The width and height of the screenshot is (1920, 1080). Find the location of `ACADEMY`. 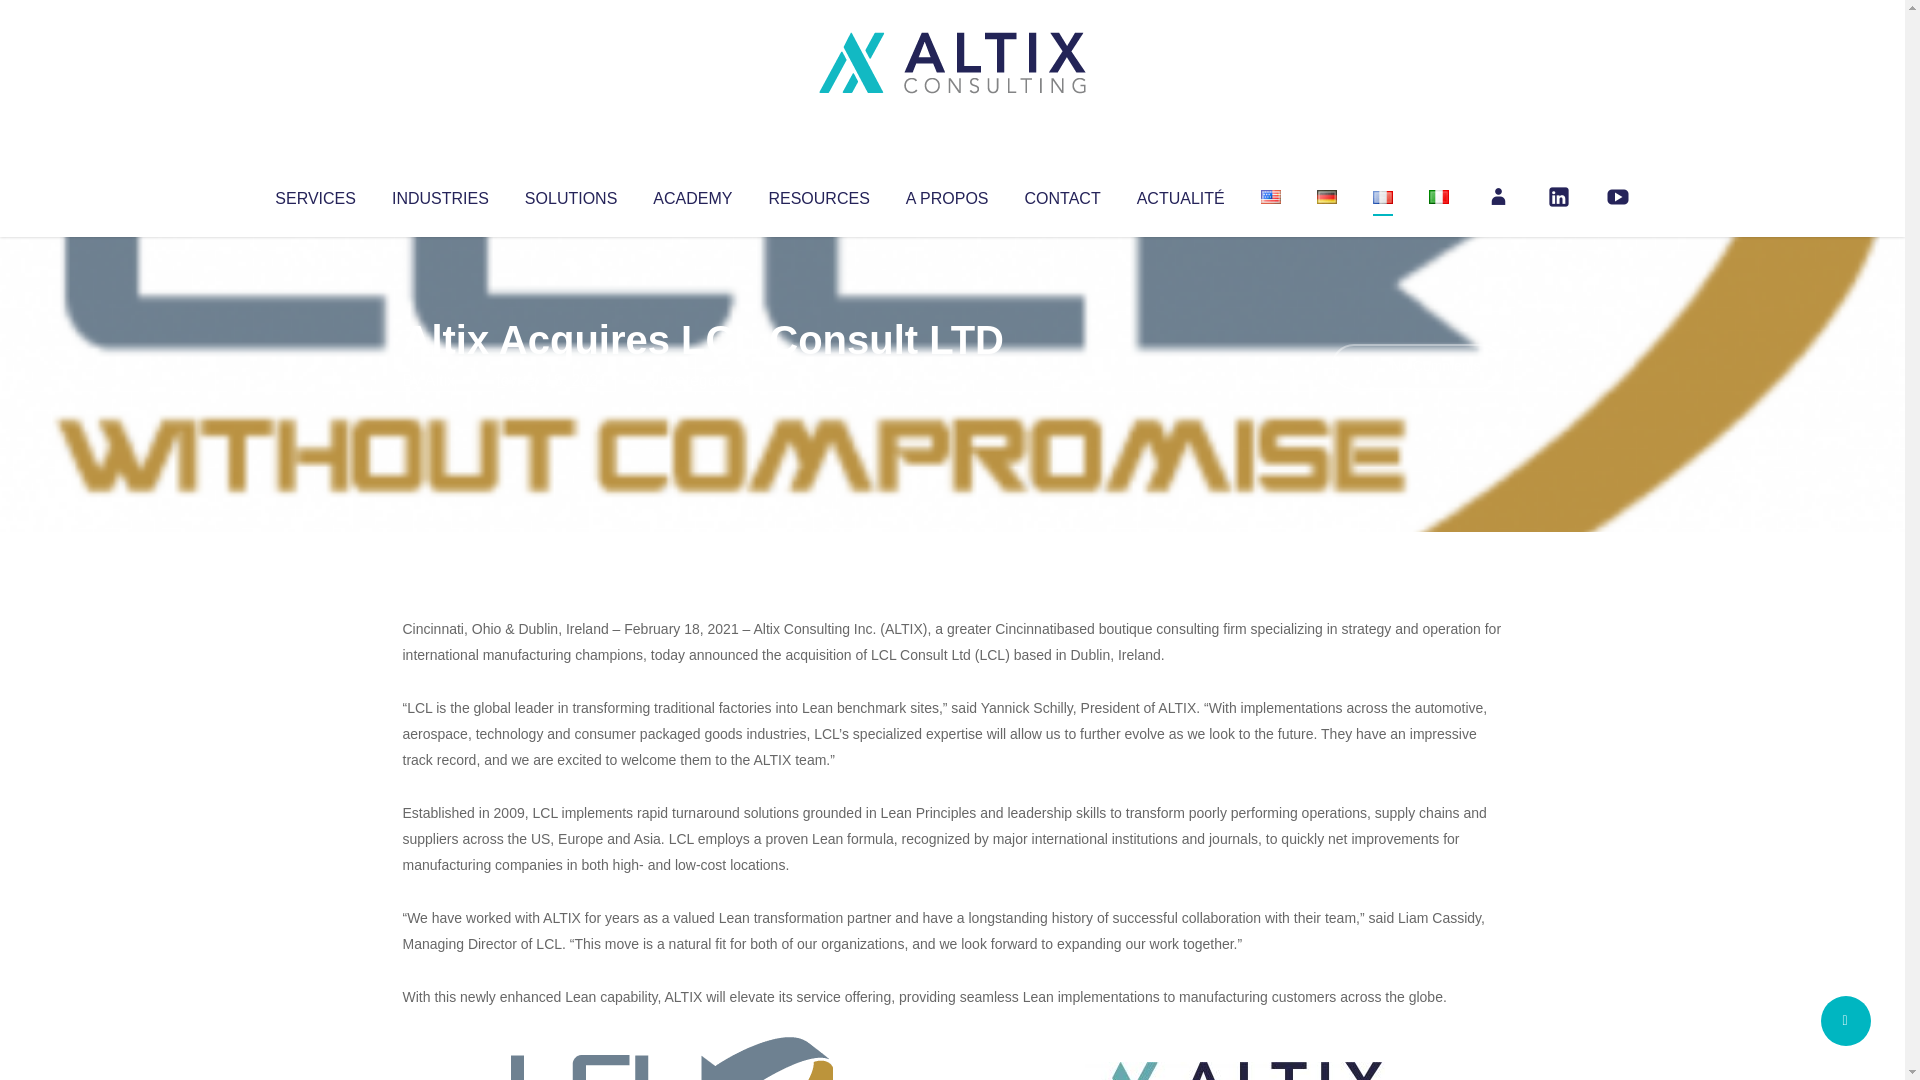

ACADEMY is located at coordinates (692, 194).